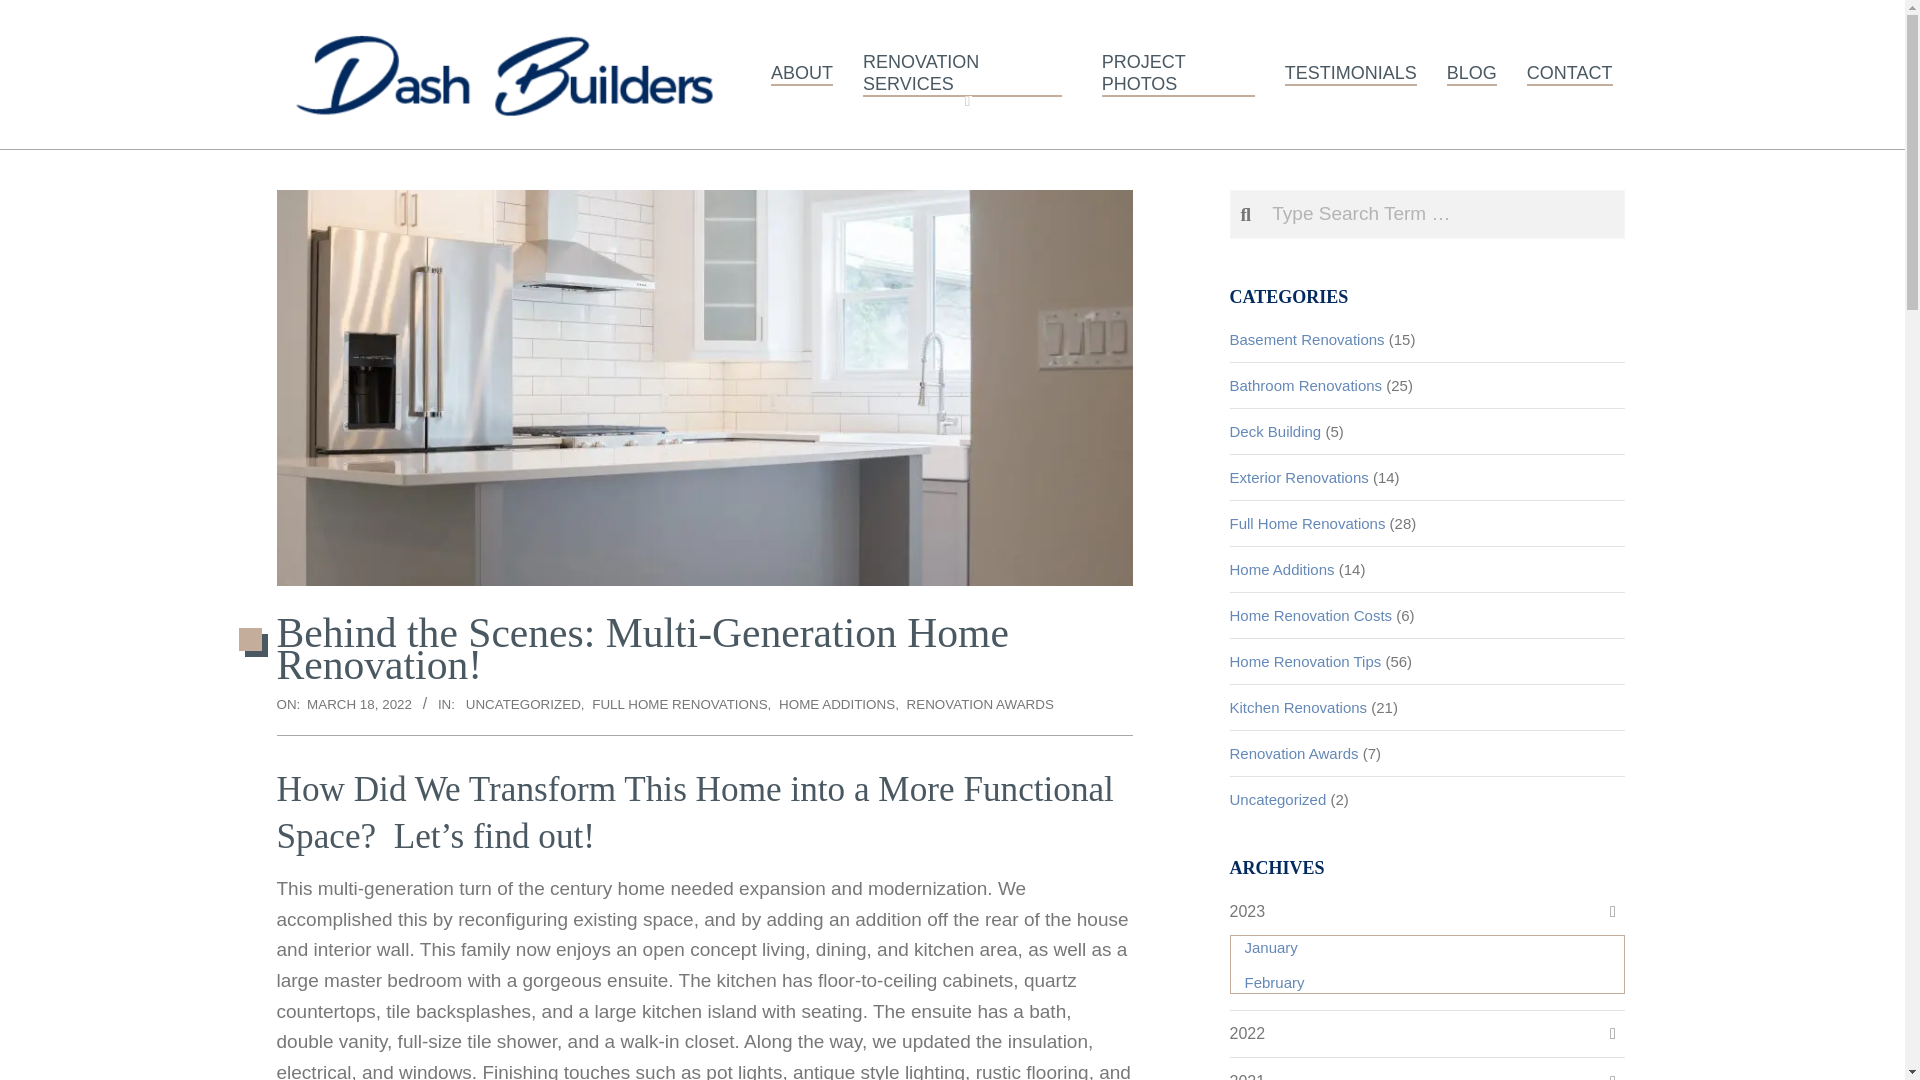 Image resolution: width=1920 pixels, height=1080 pixels. I want to click on CONTACT, so click(1570, 74).